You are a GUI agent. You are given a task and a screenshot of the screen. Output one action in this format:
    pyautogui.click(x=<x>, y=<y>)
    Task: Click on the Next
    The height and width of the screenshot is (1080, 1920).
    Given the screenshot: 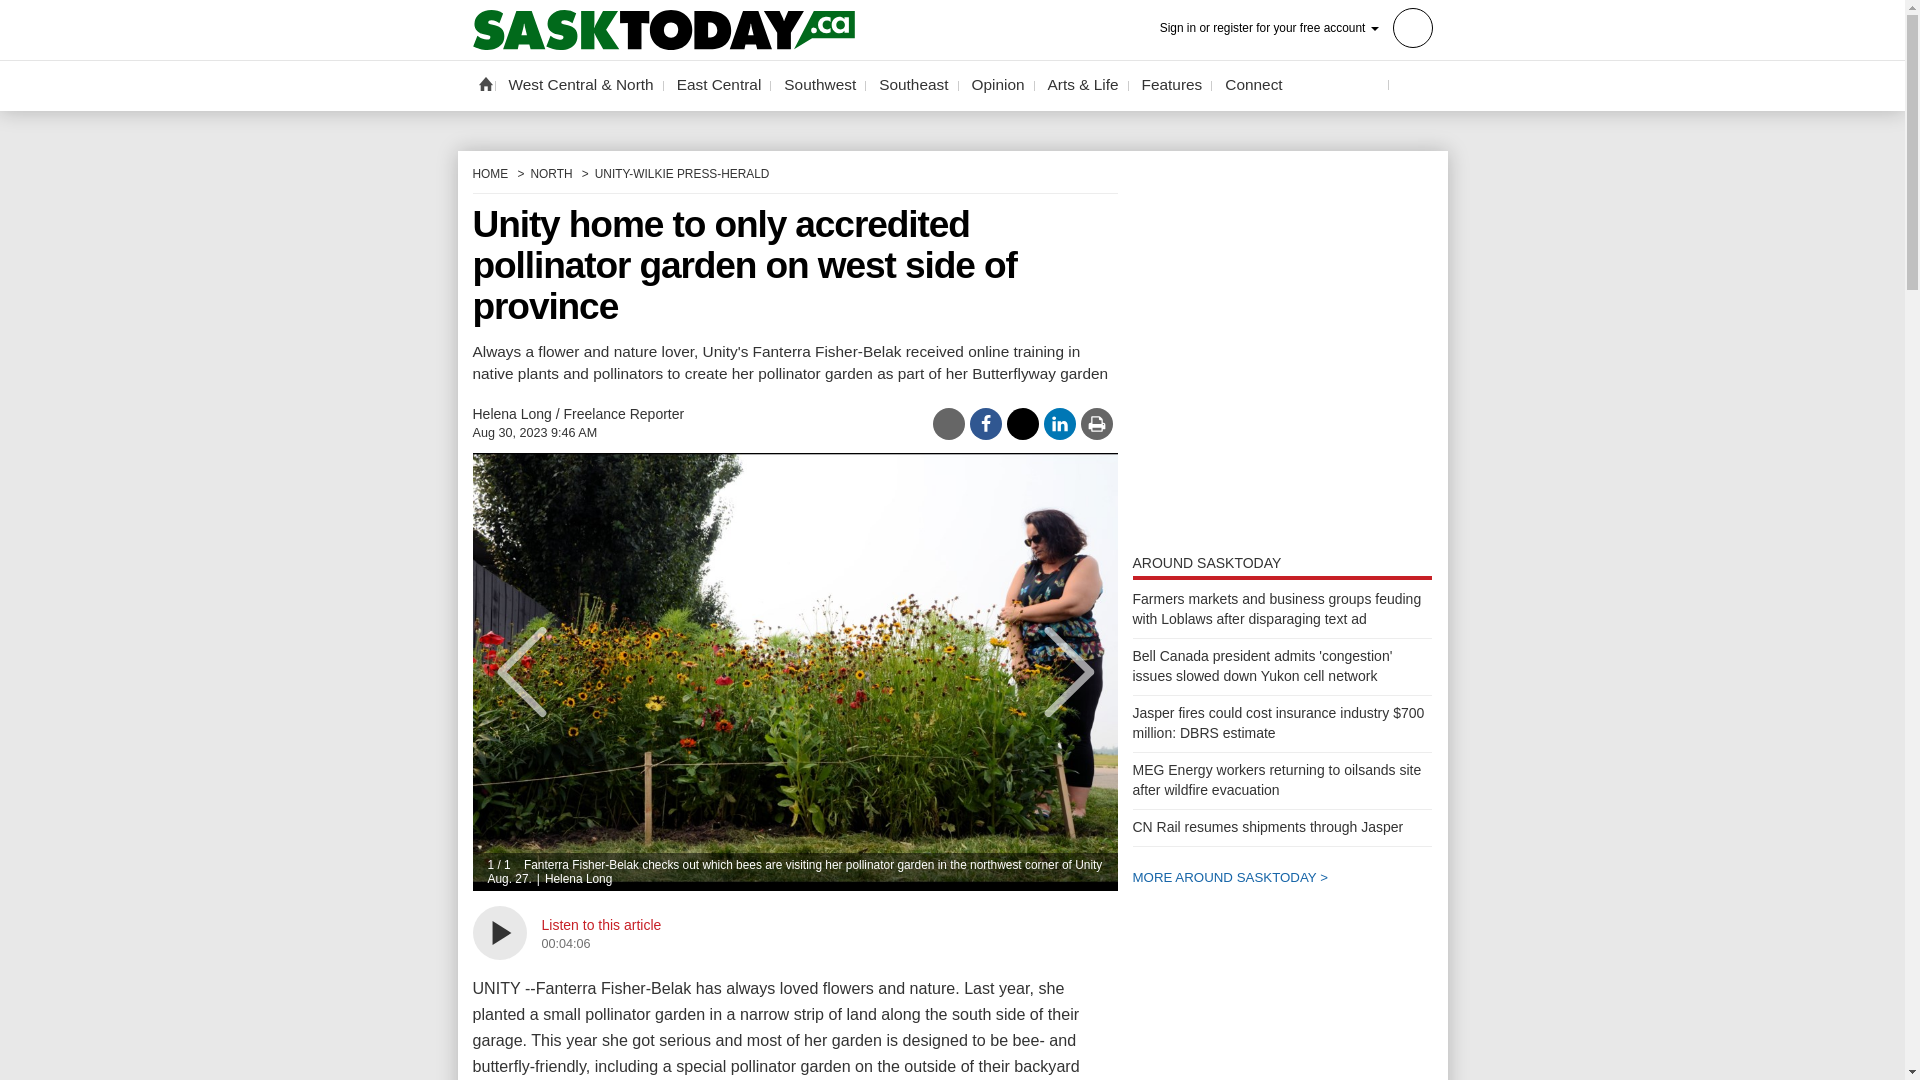 What is the action you would take?
    pyautogui.click(x=1080, y=672)
    